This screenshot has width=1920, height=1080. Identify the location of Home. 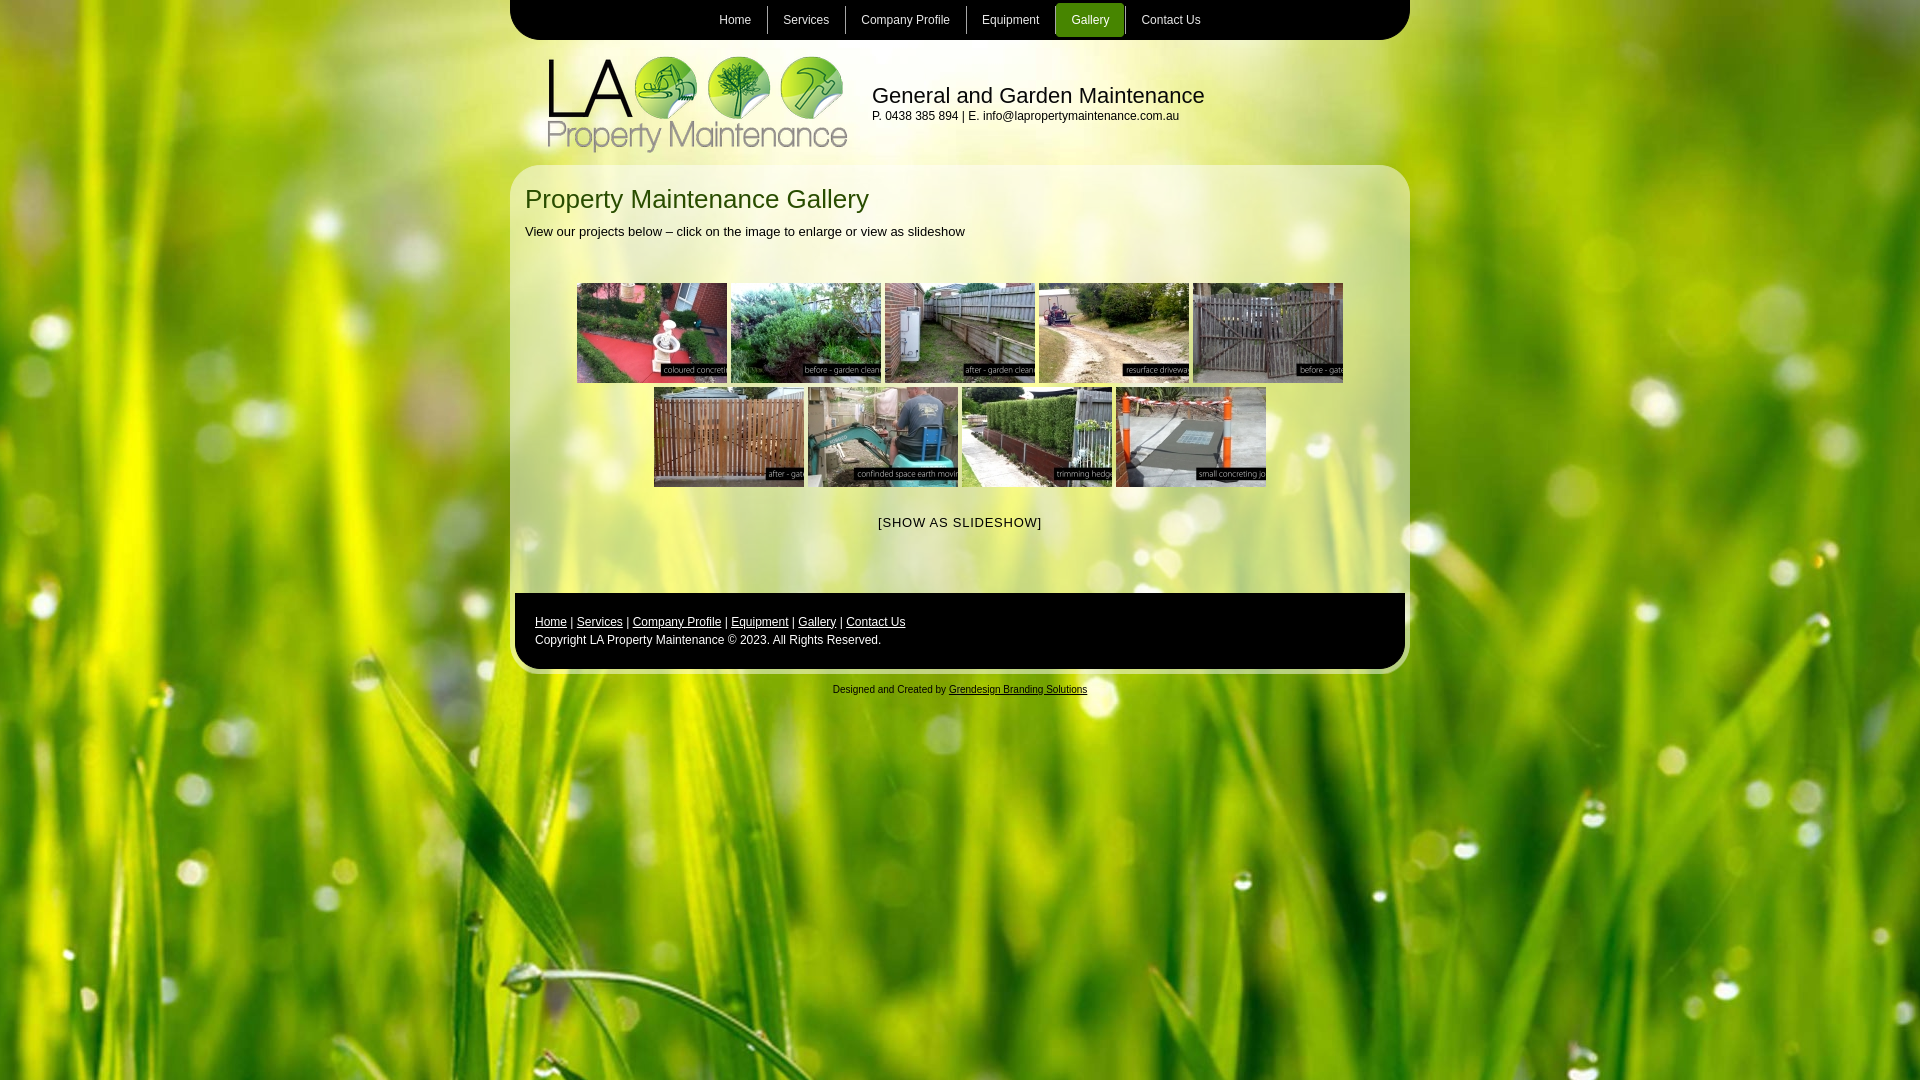
(551, 621).